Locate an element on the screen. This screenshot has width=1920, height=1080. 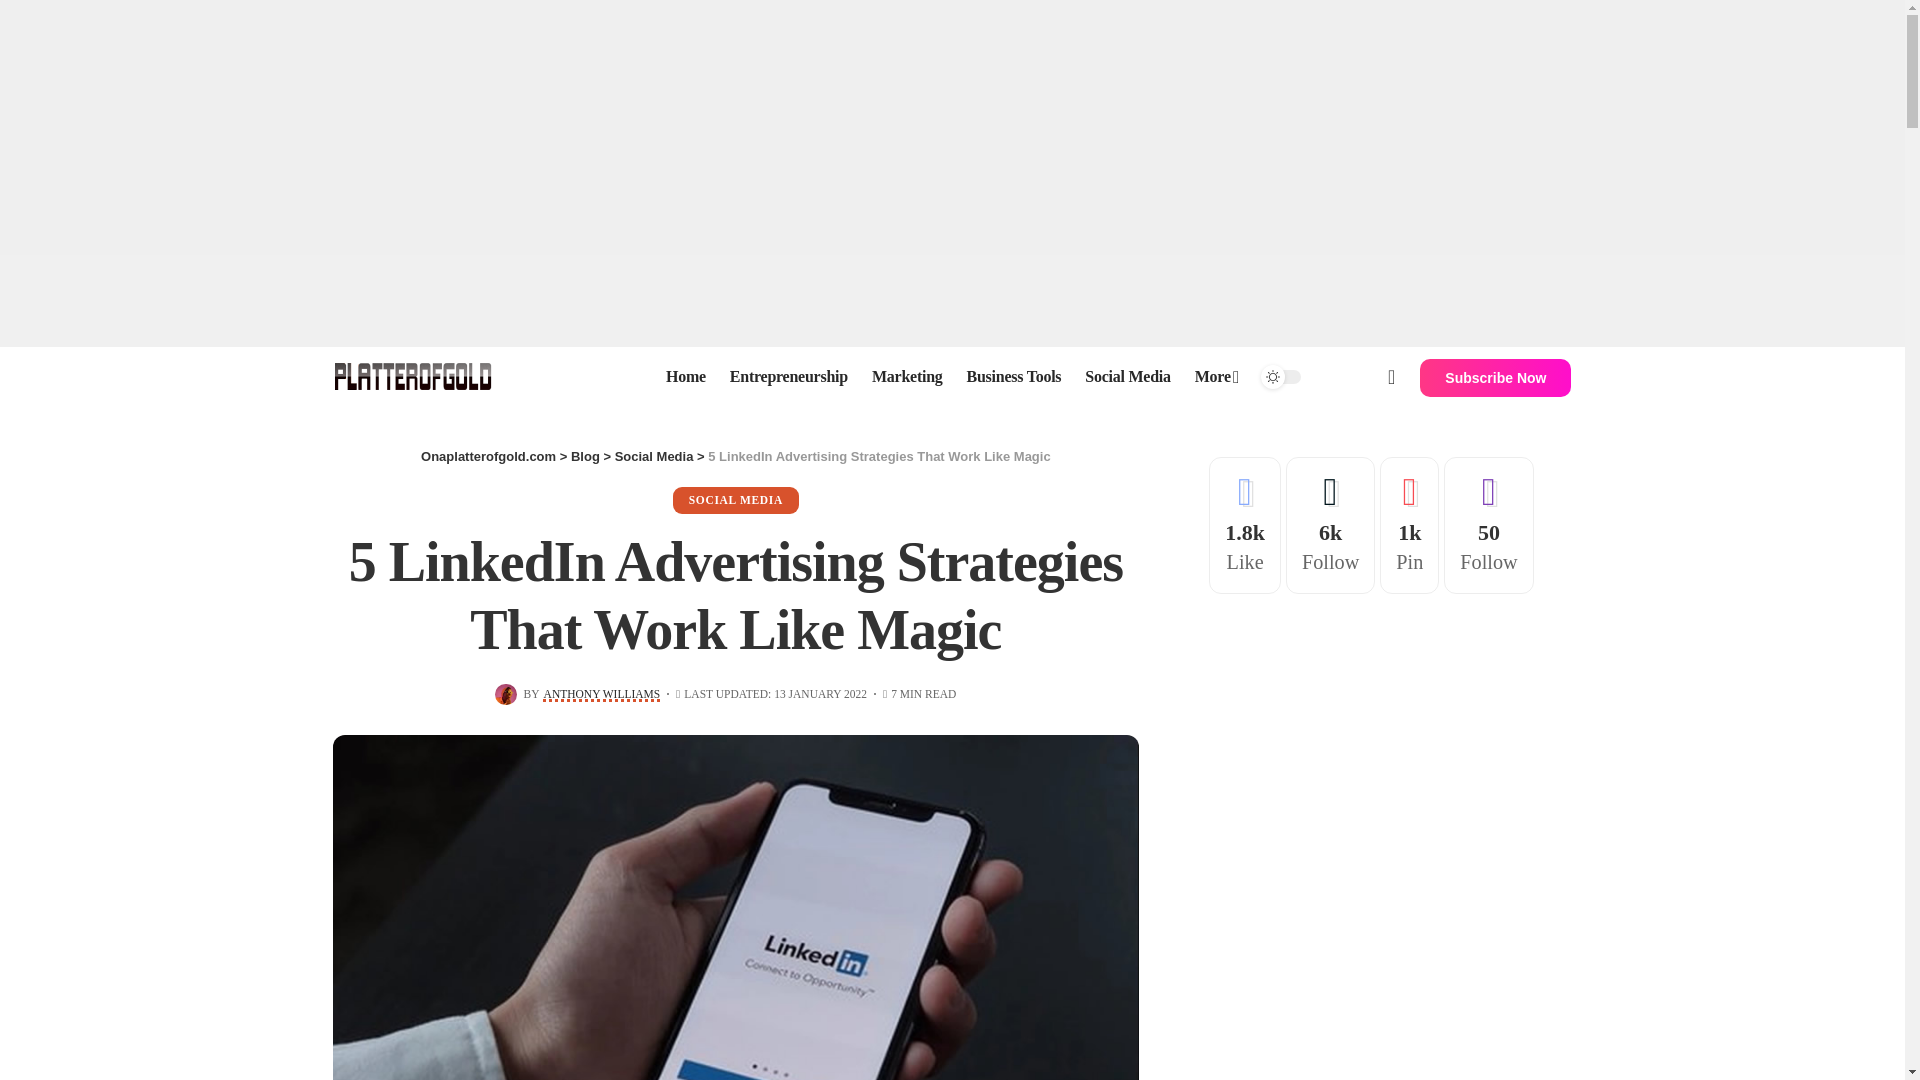
Social Media is located at coordinates (1128, 376).